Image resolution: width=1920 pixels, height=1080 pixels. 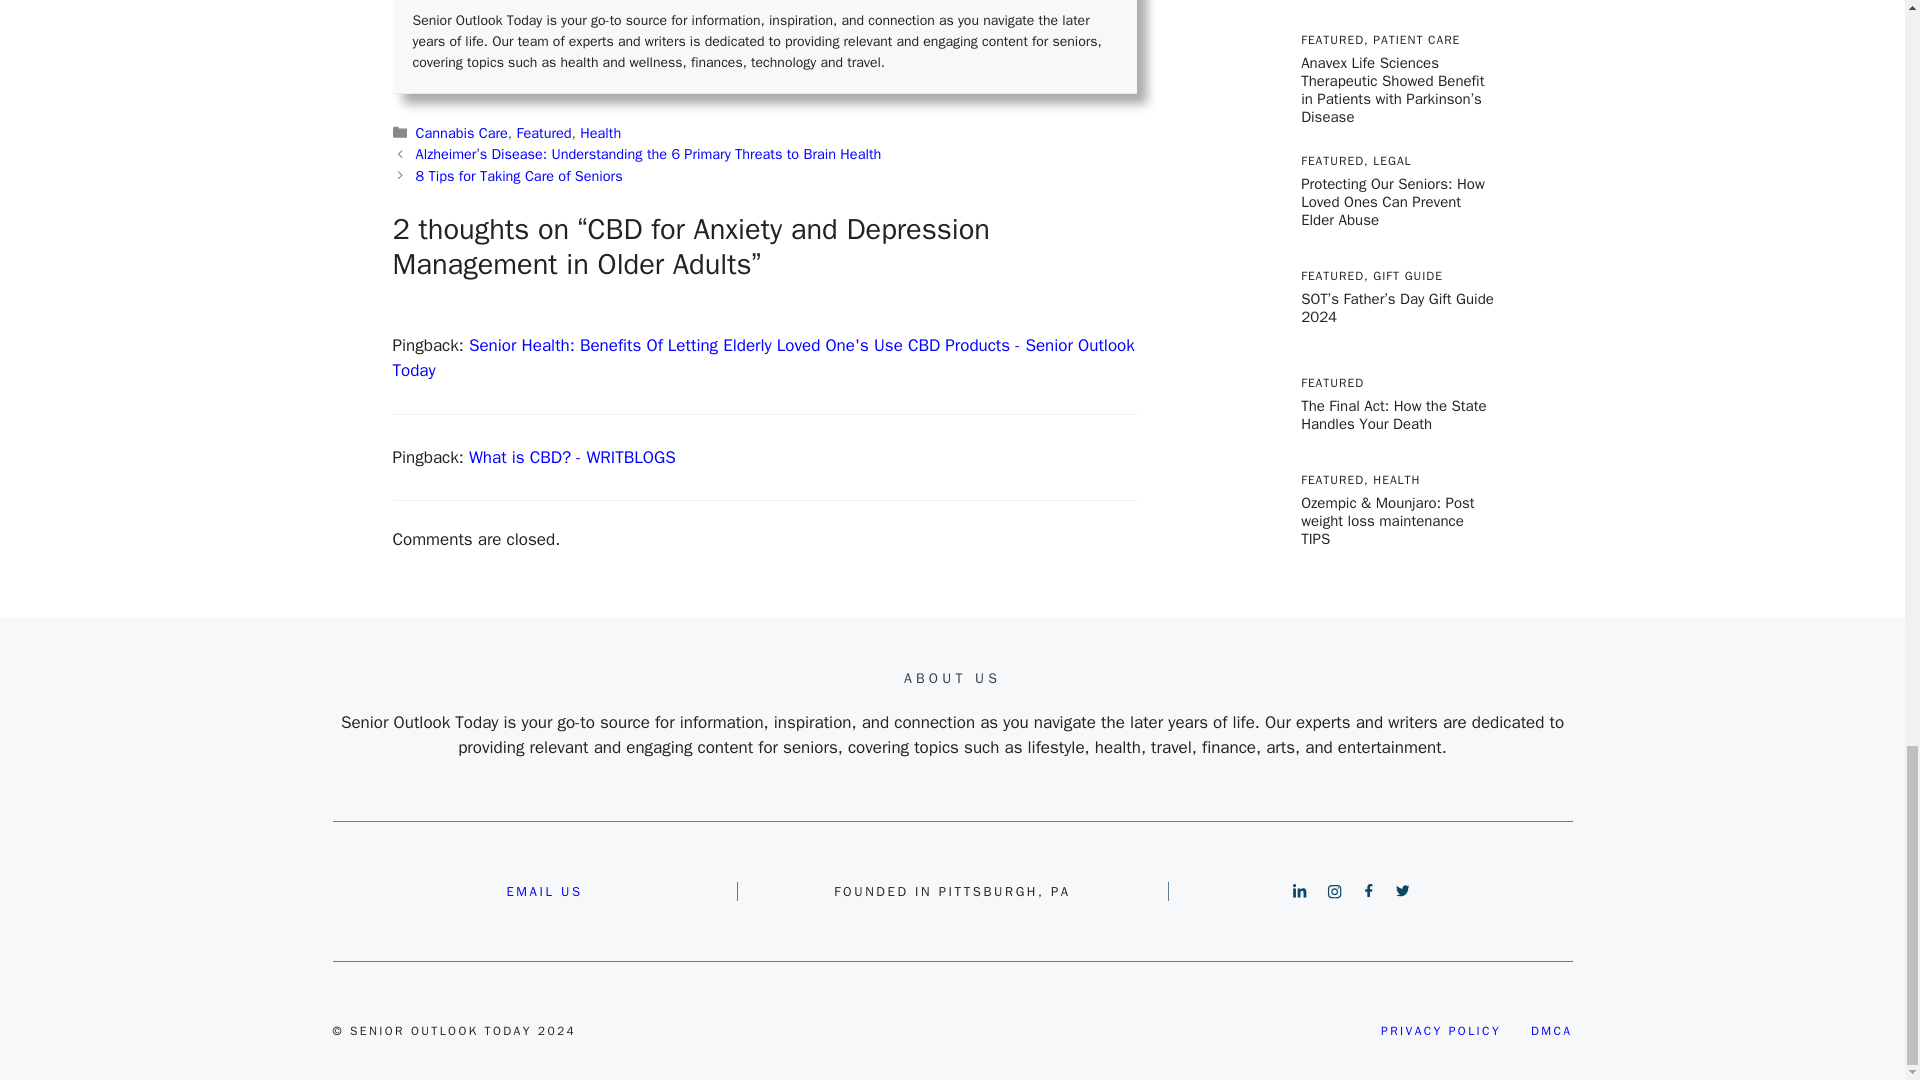 I want to click on What is CBD? - WRITBLOGS, so click(x=572, y=457).